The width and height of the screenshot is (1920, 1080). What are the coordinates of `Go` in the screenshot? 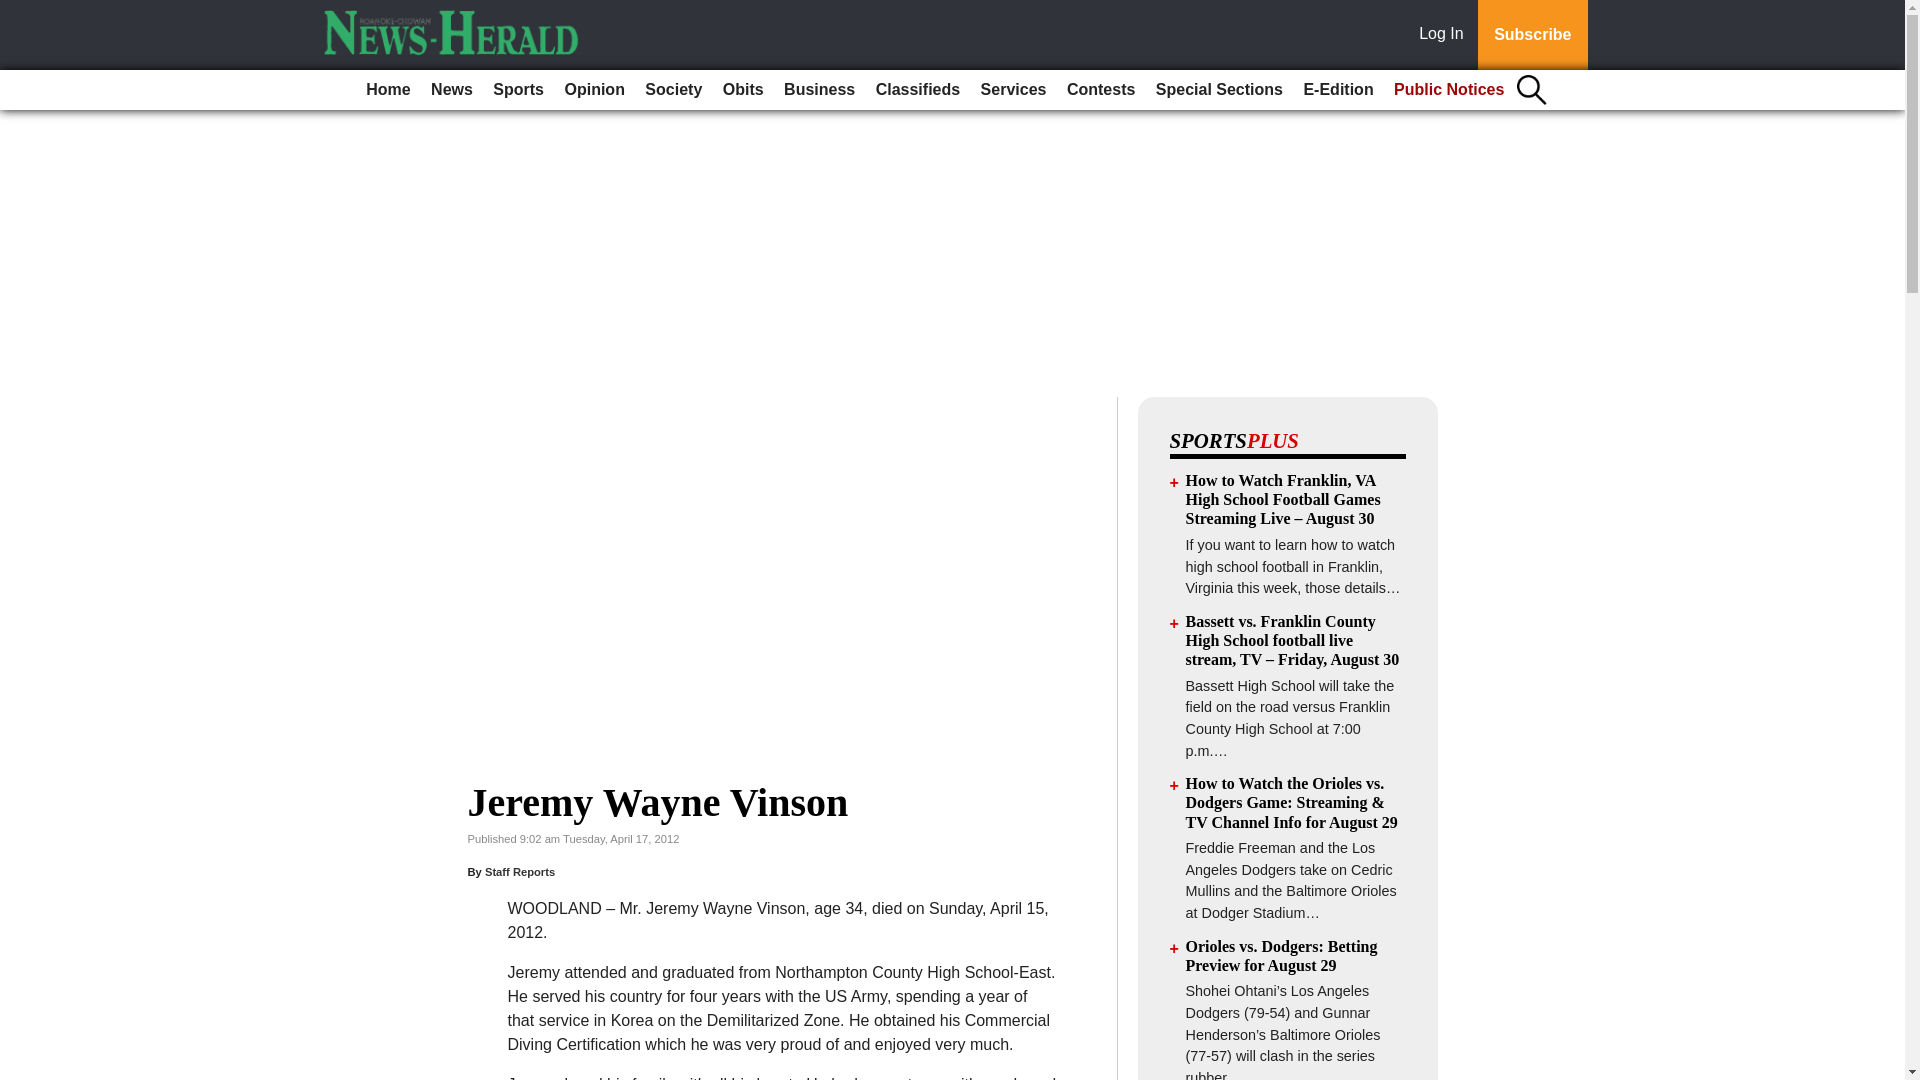 It's located at (18, 12).